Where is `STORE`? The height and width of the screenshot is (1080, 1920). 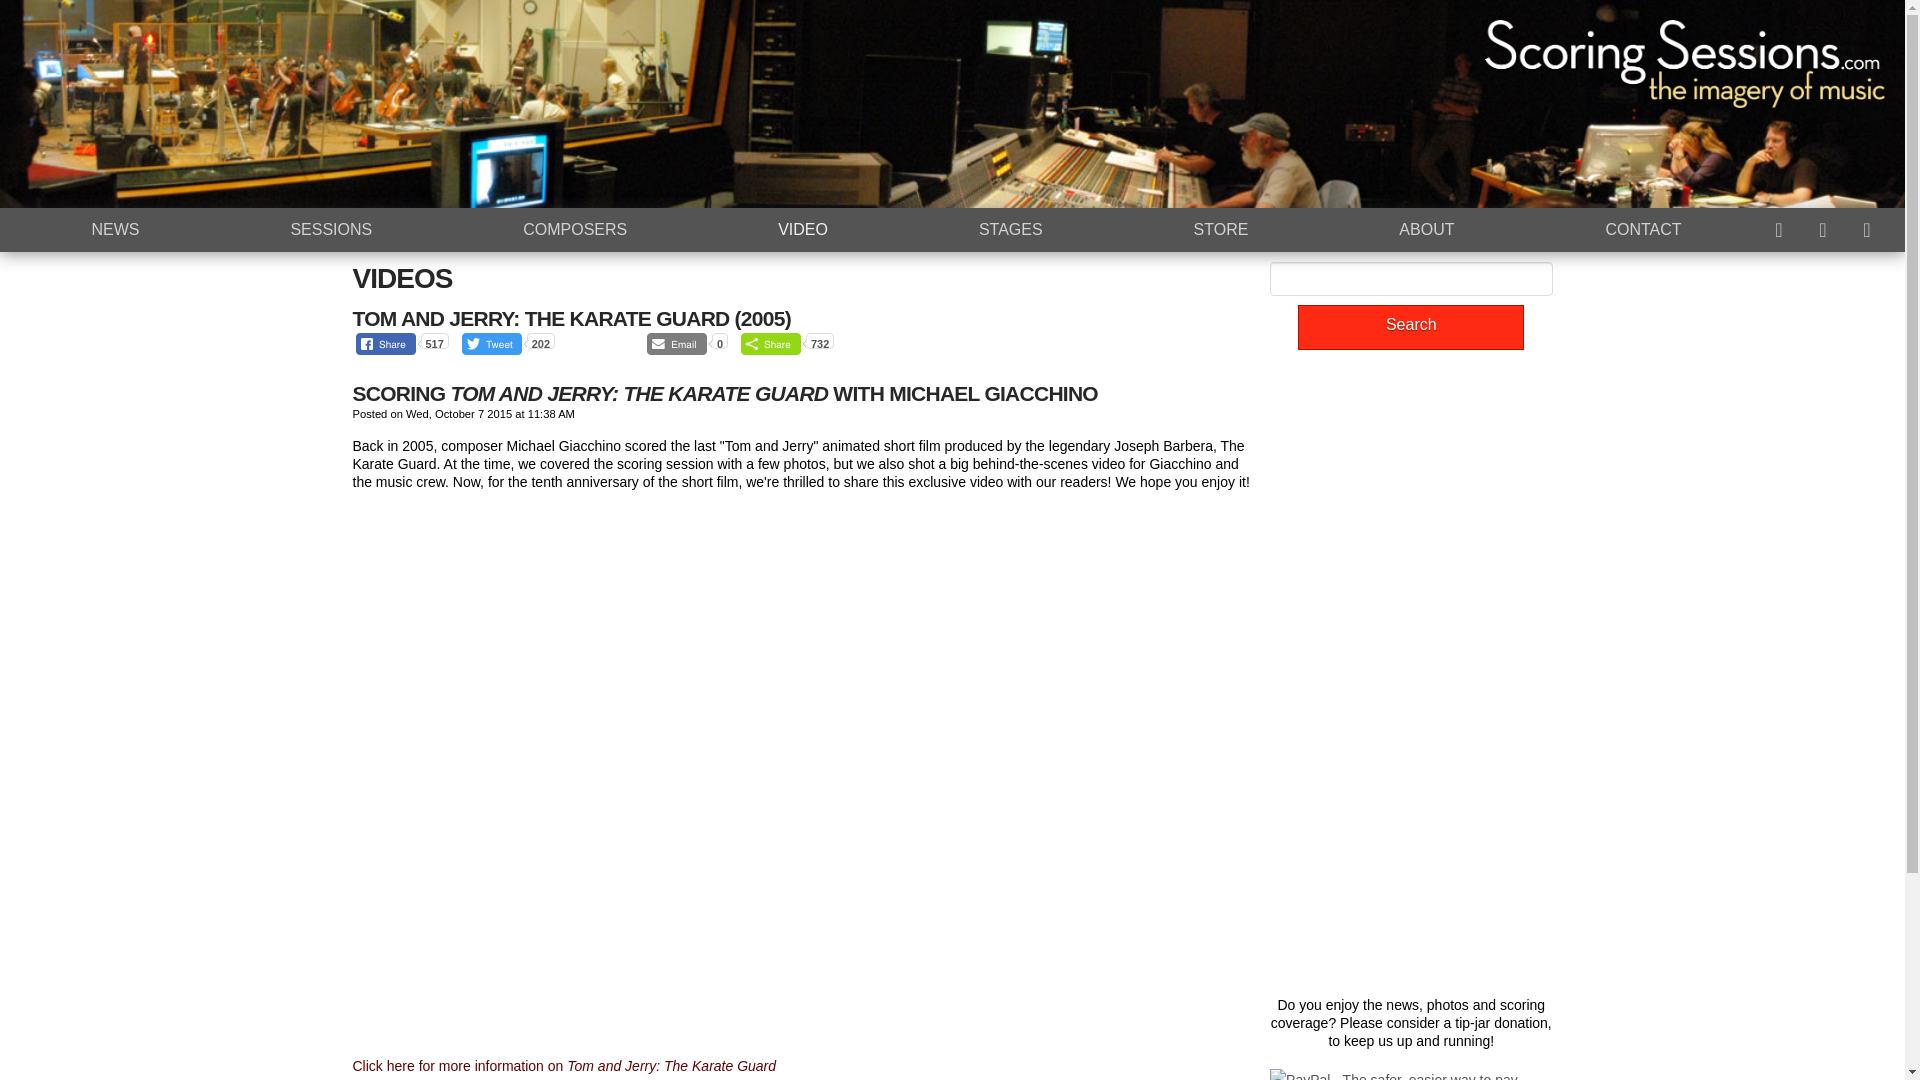
STORE is located at coordinates (1220, 230).